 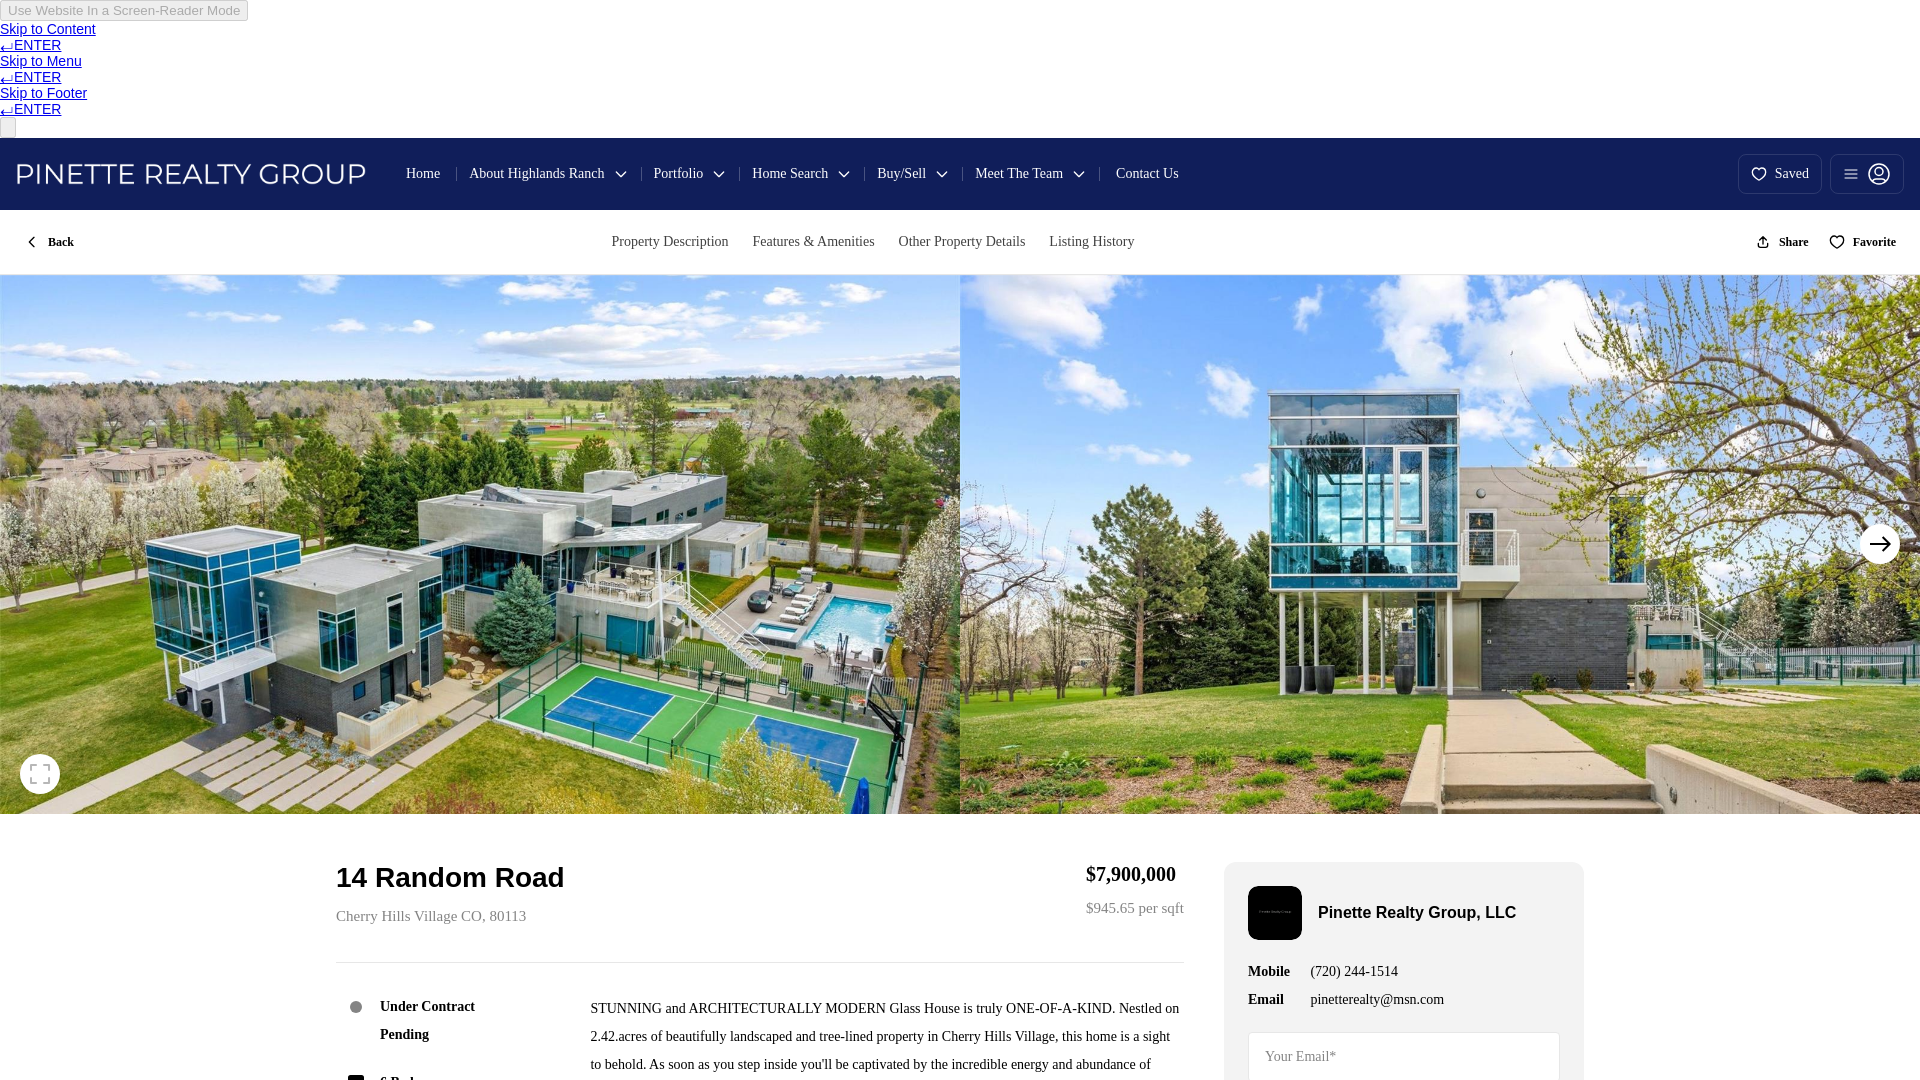 I want to click on Portfolio, so click(x=690, y=173).